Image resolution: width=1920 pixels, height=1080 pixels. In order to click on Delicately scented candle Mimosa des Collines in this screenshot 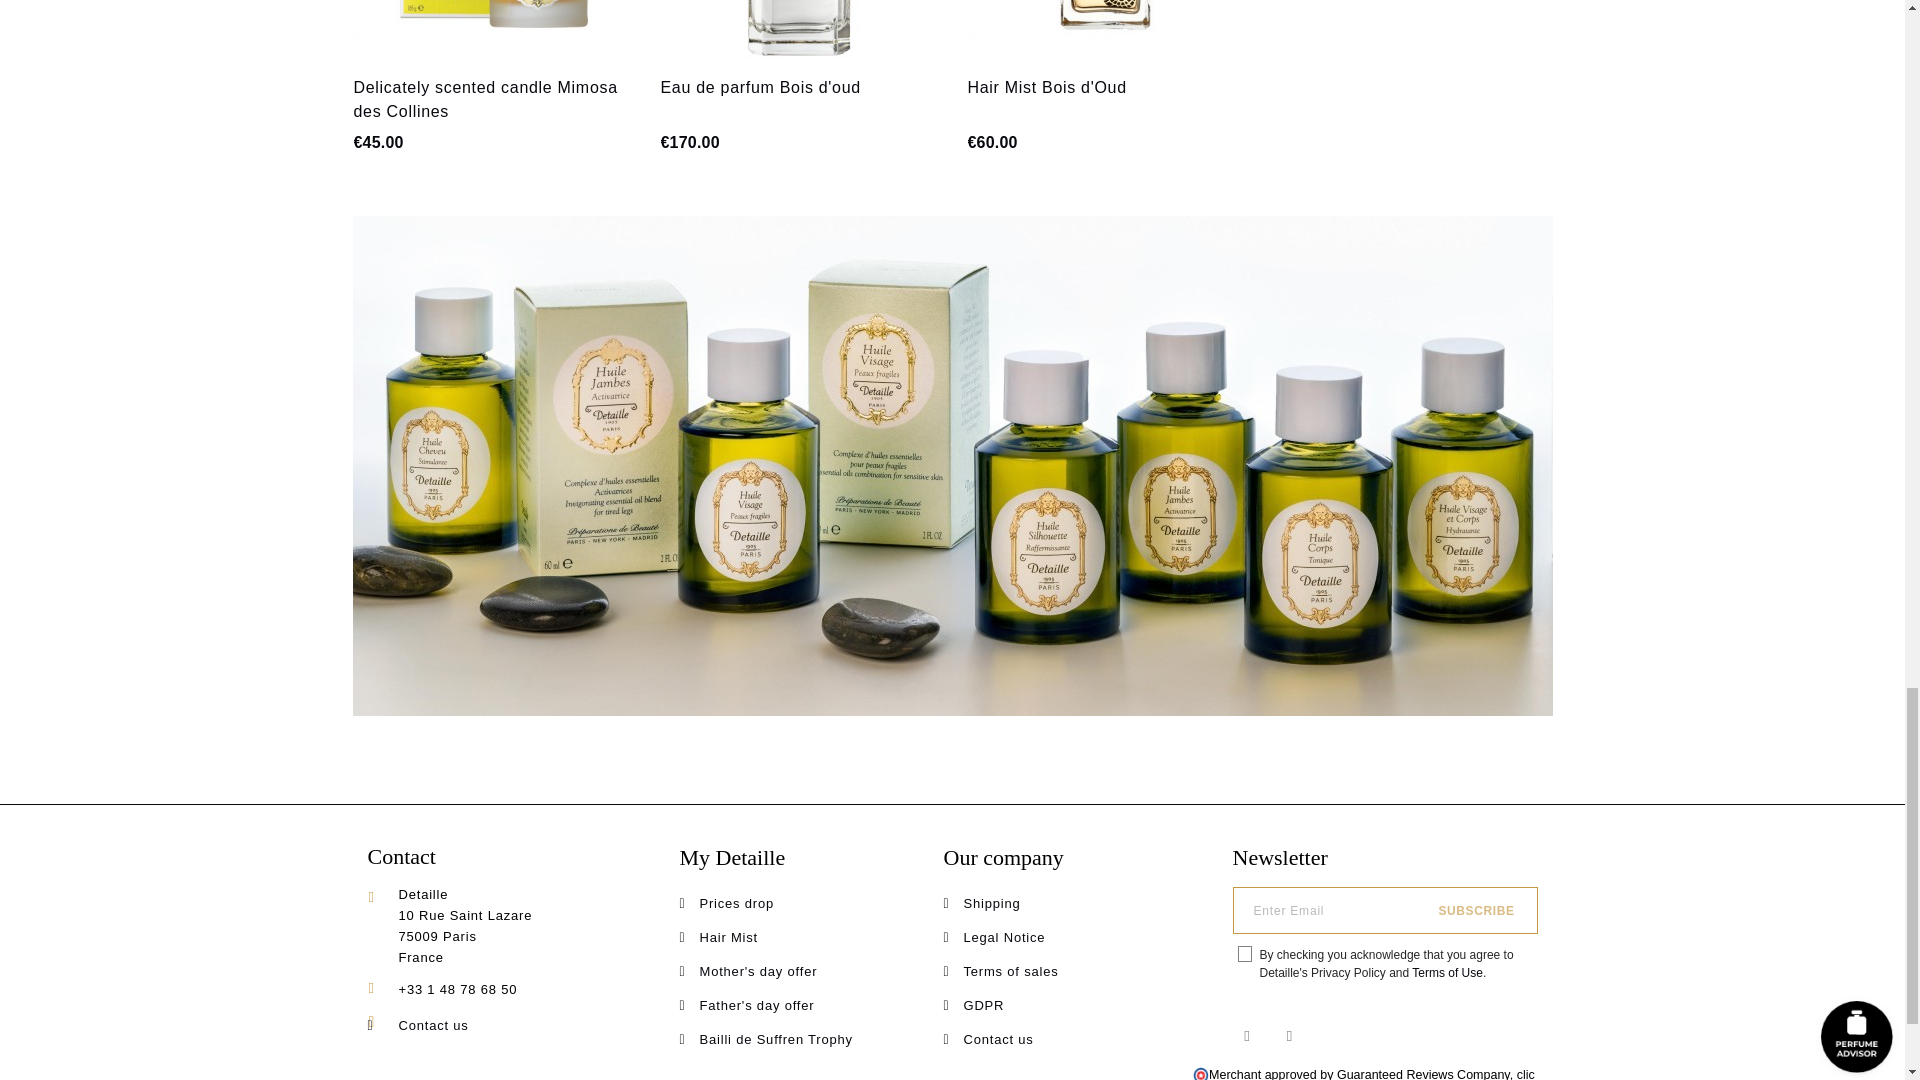, I will do `click(486, 98)`.